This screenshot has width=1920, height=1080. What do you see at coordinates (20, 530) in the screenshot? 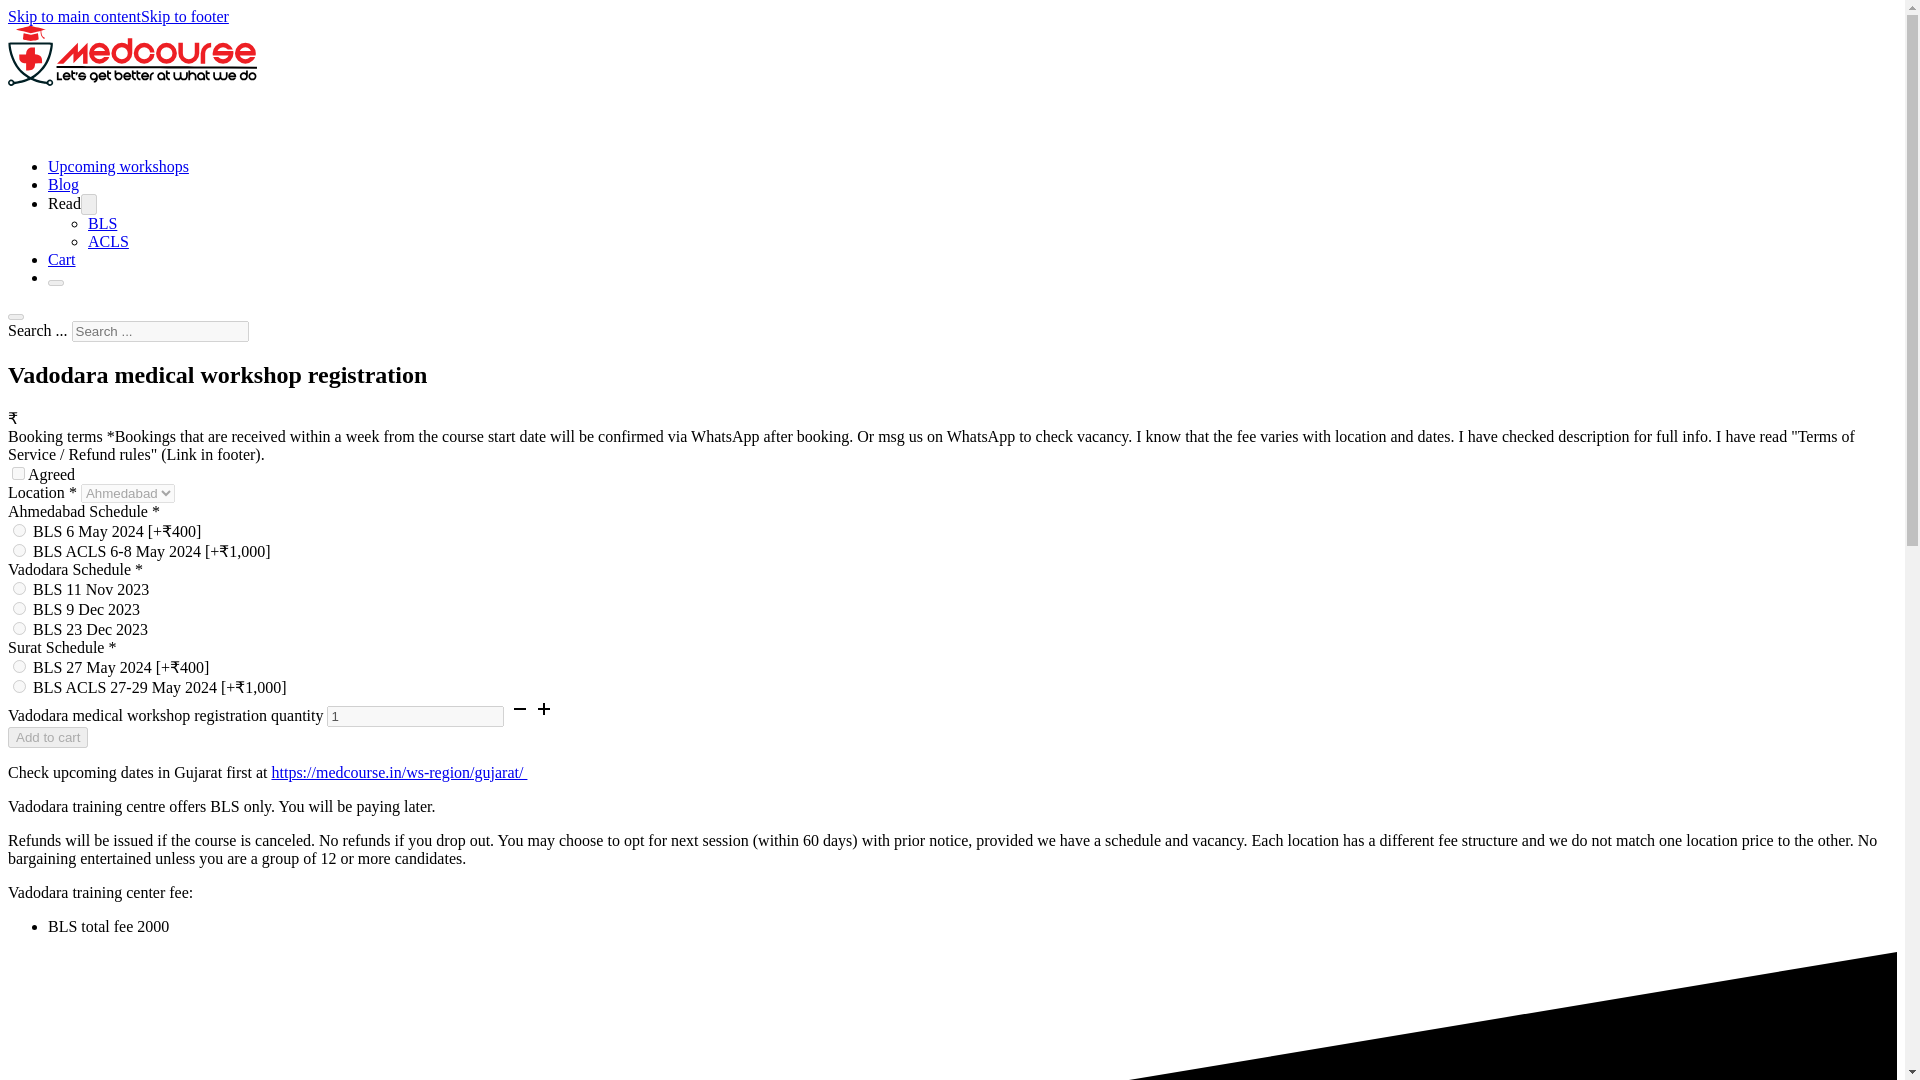
I see `BLS 6 May 2024` at bounding box center [20, 530].